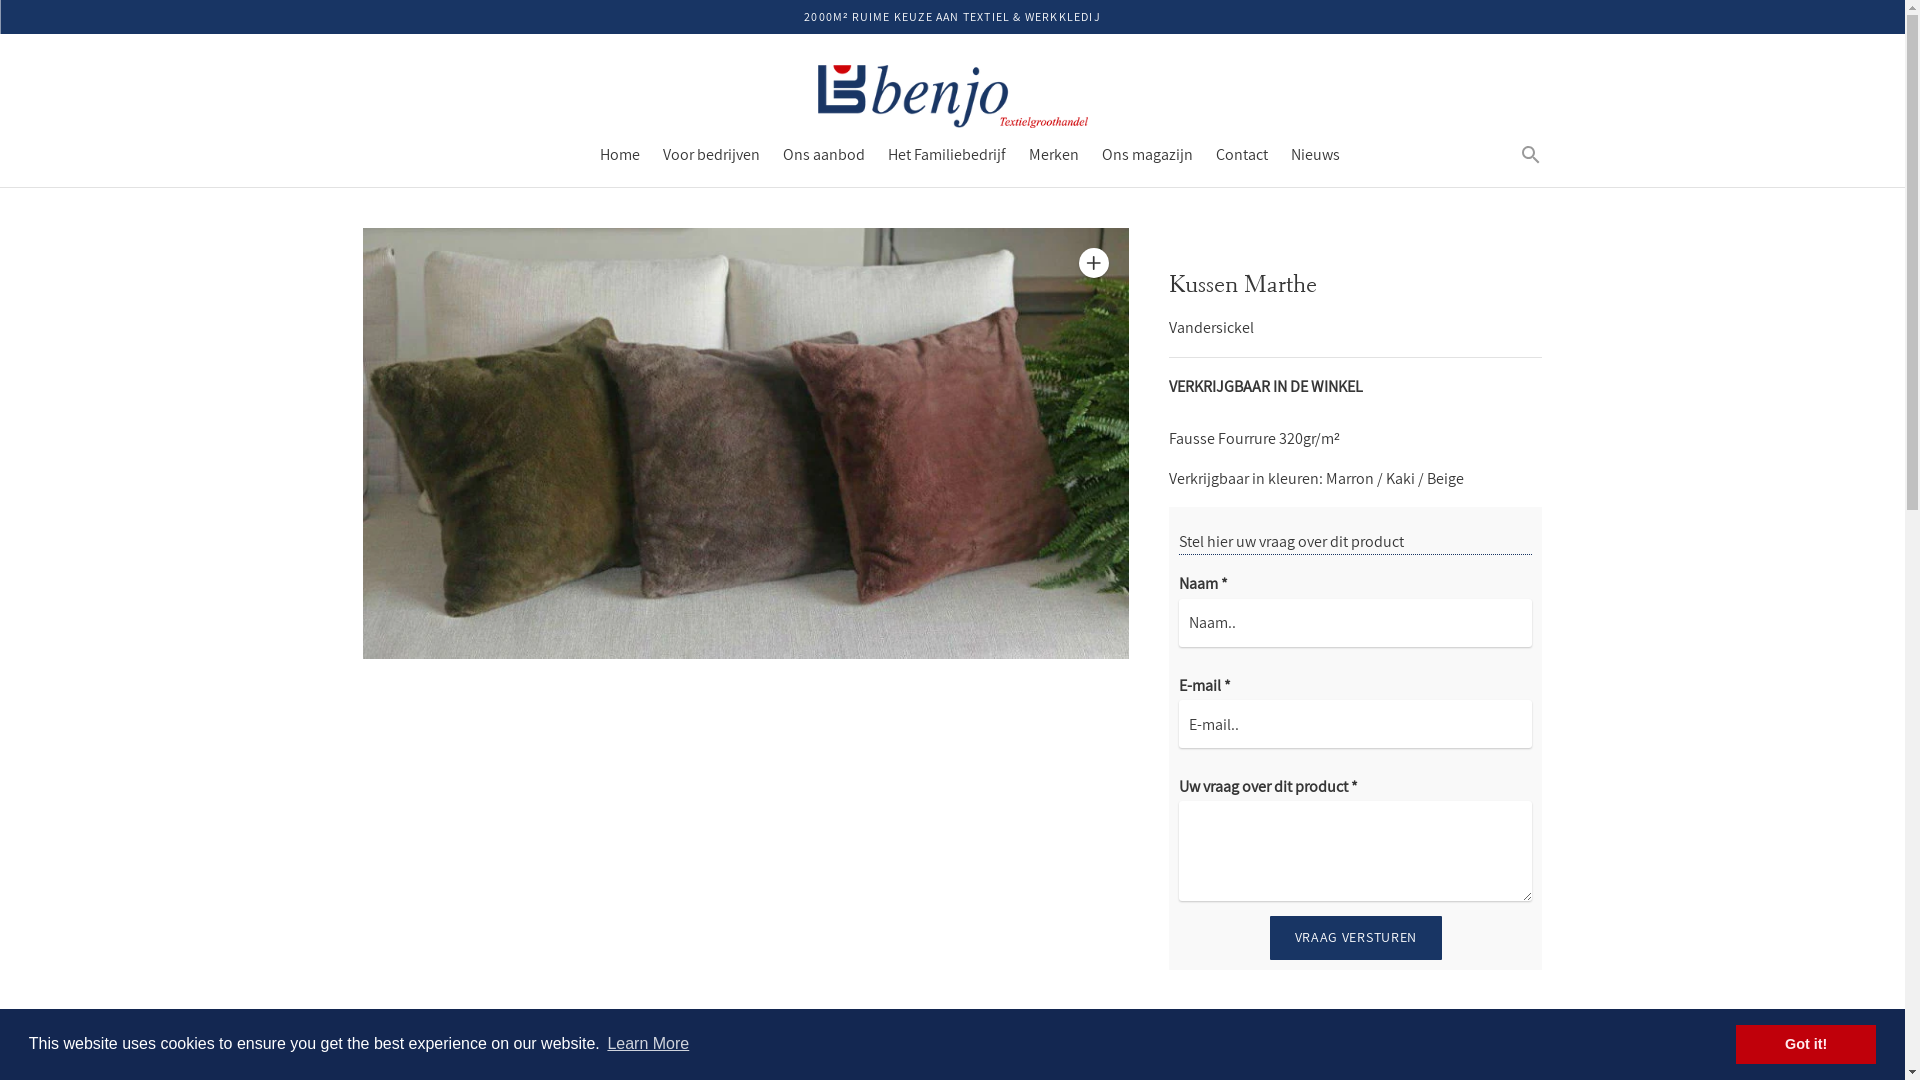 The width and height of the screenshot is (1920, 1080). I want to click on Got it!, so click(1806, 1044).